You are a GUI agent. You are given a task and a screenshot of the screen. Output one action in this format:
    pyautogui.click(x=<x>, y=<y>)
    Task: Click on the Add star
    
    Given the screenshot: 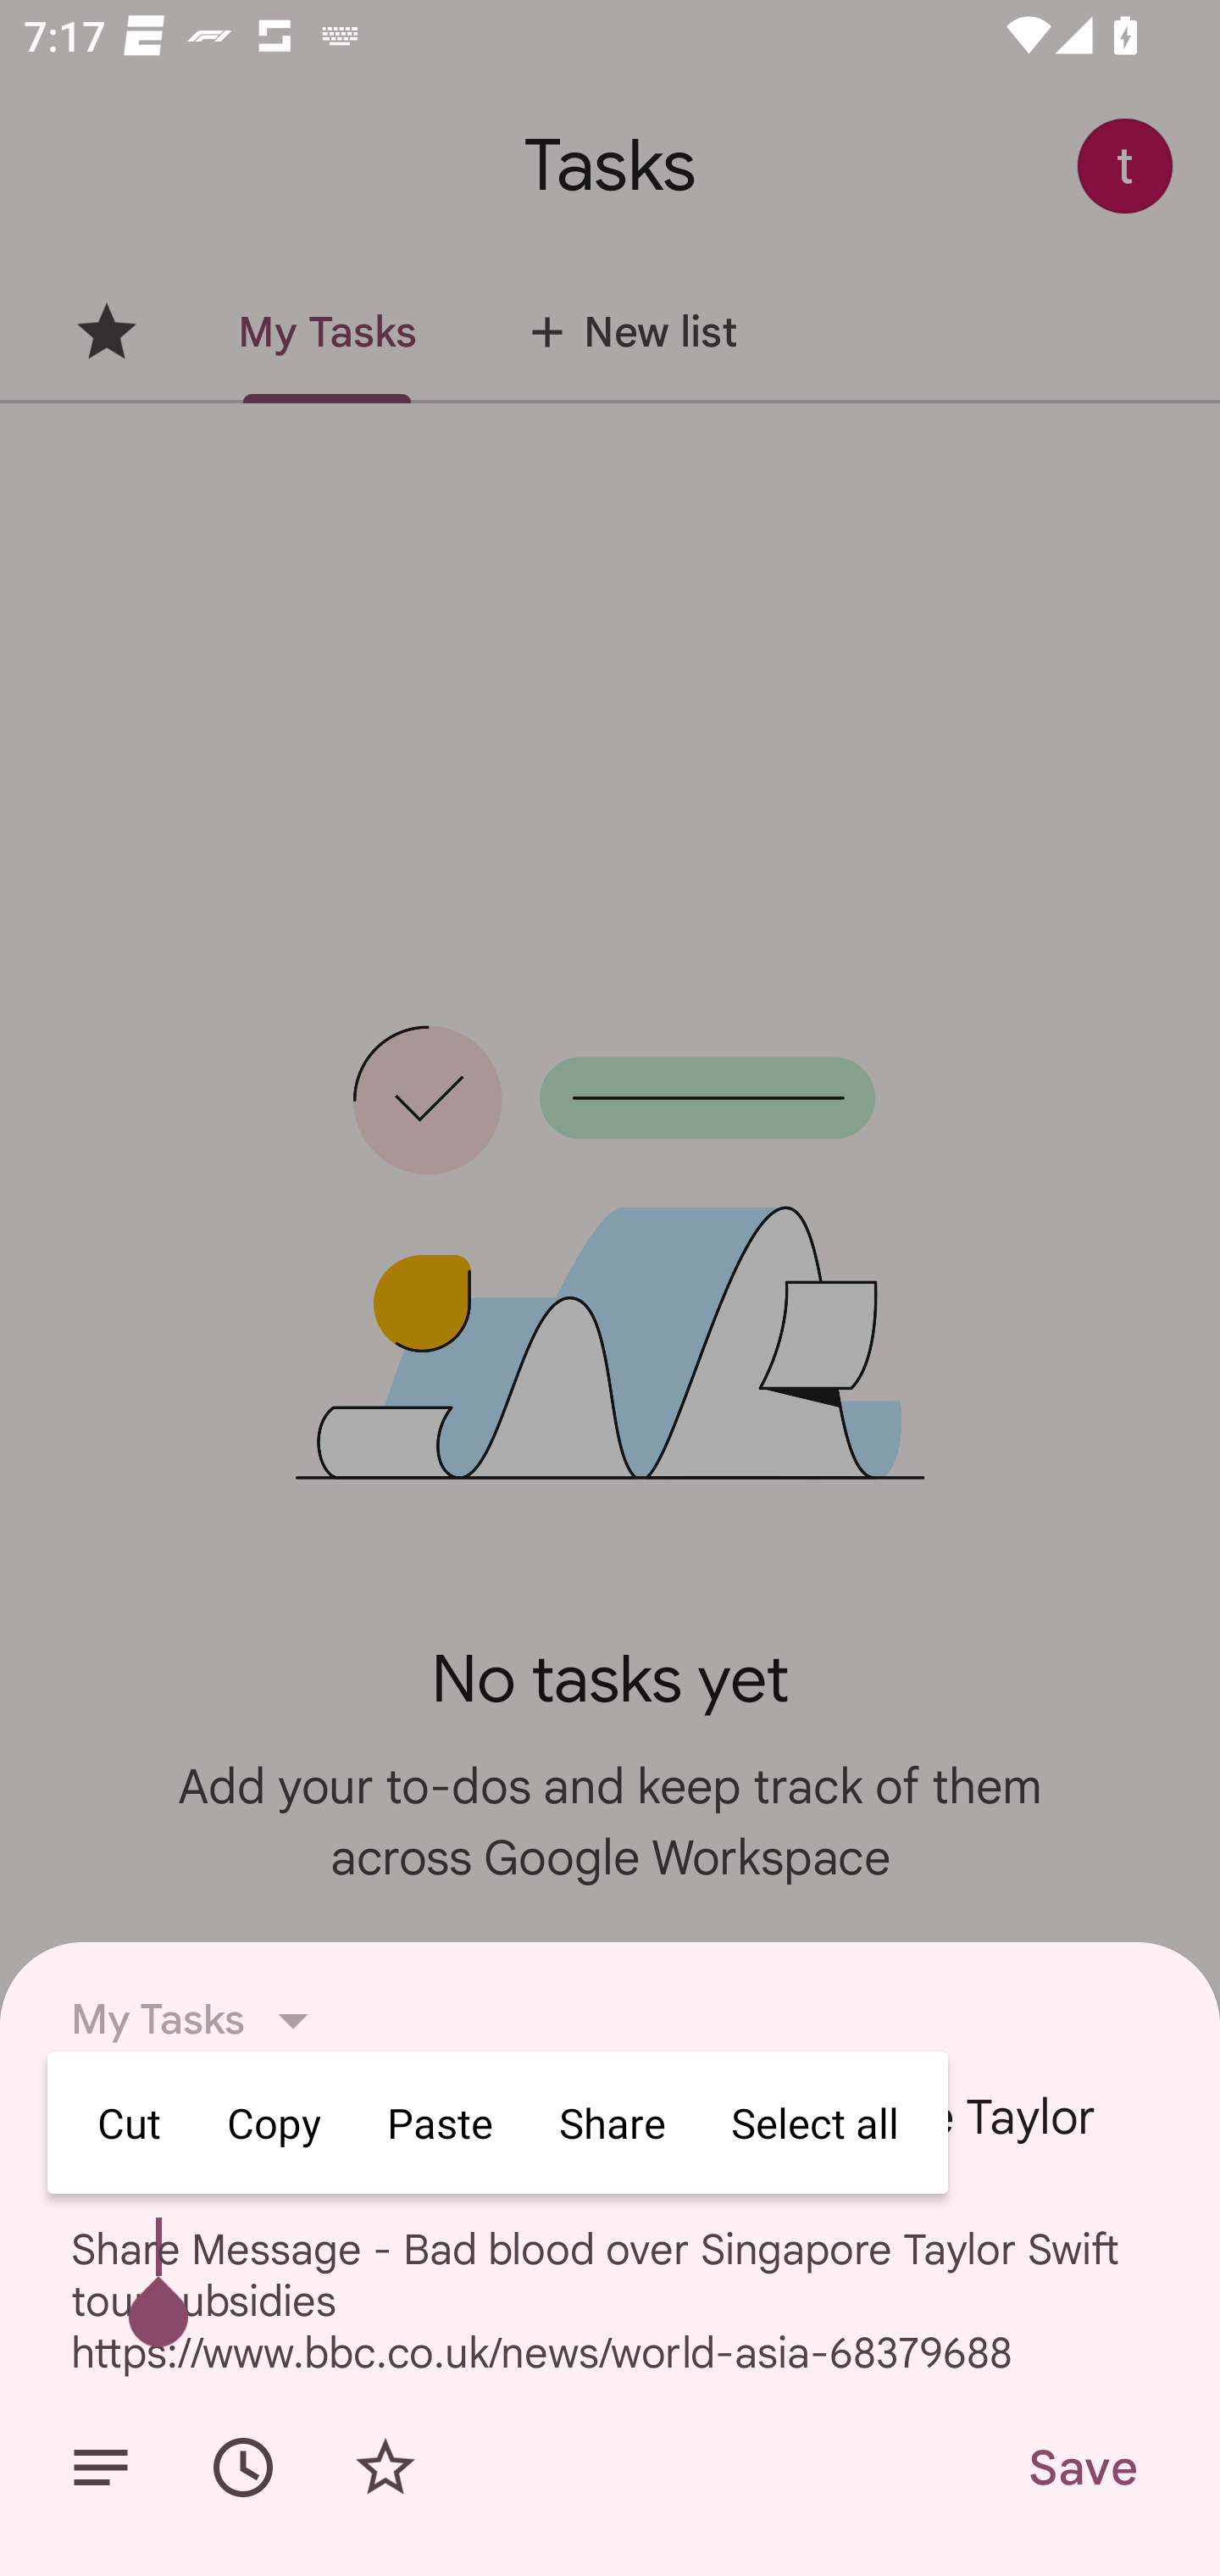 What is the action you would take?
    pyautogui.click(x=385, y=2468)
    